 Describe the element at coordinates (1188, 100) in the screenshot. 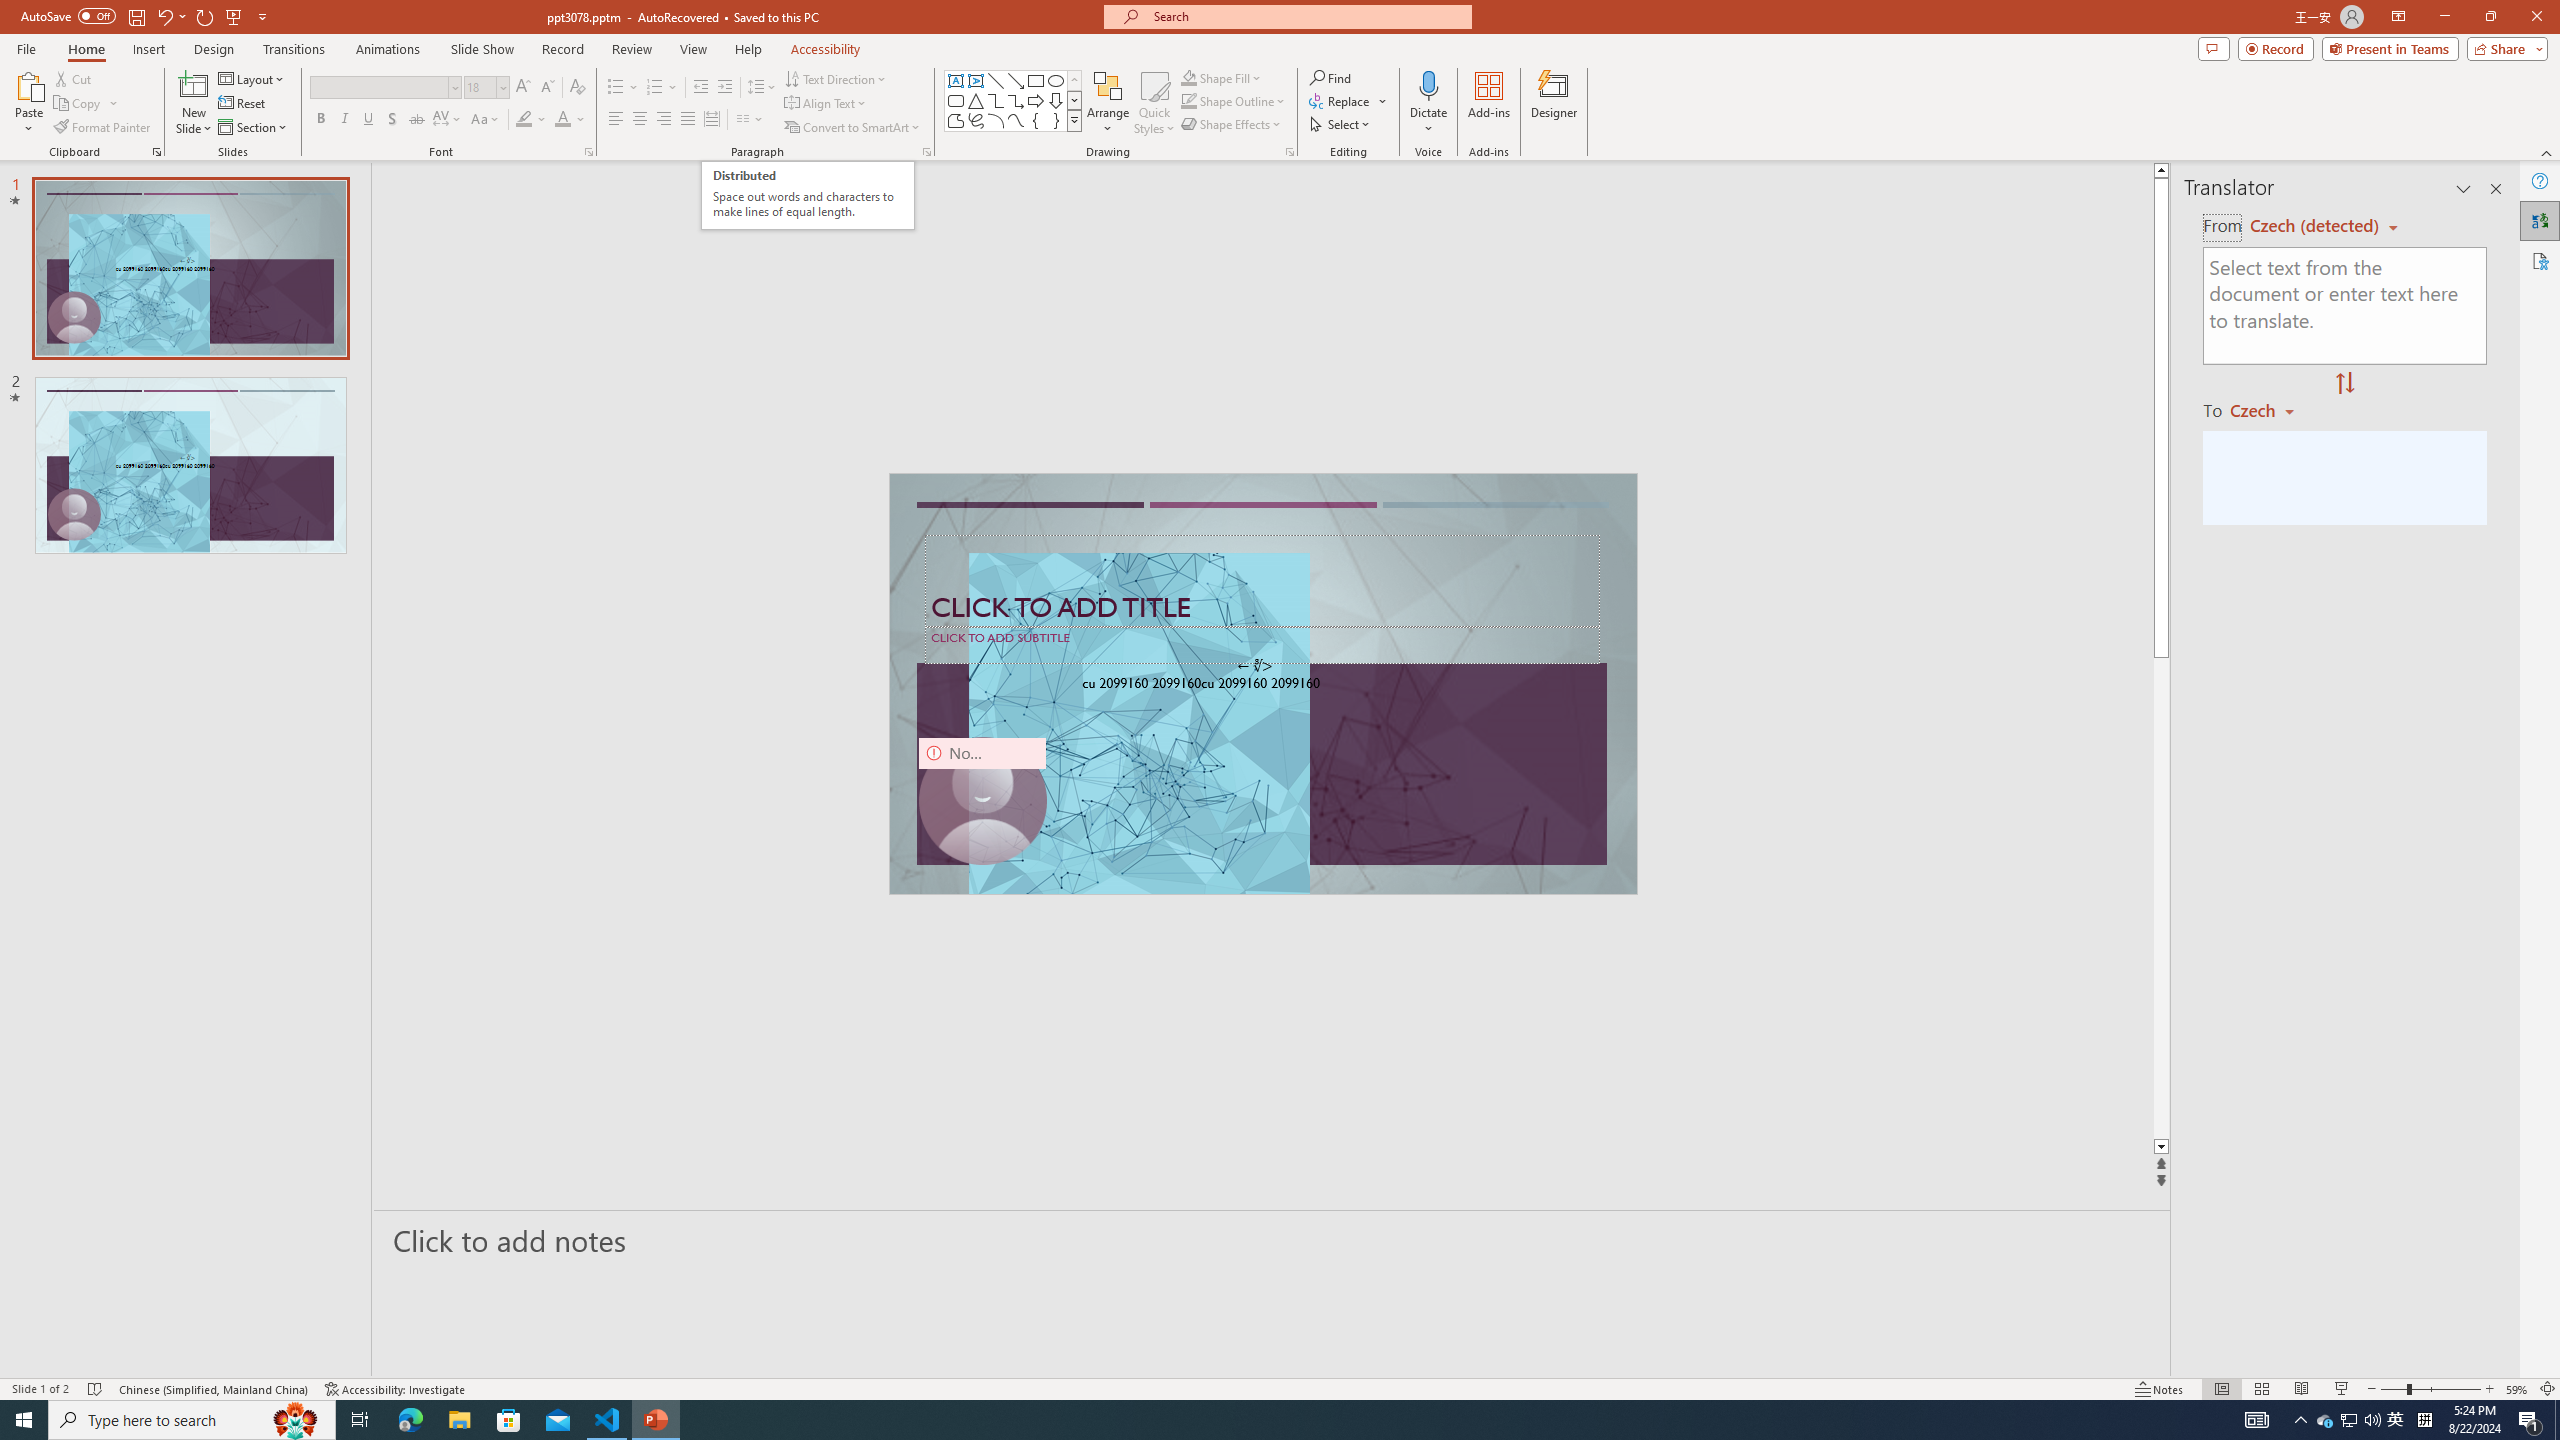

I see `Shape Outline Green, Accent 1` at that location.